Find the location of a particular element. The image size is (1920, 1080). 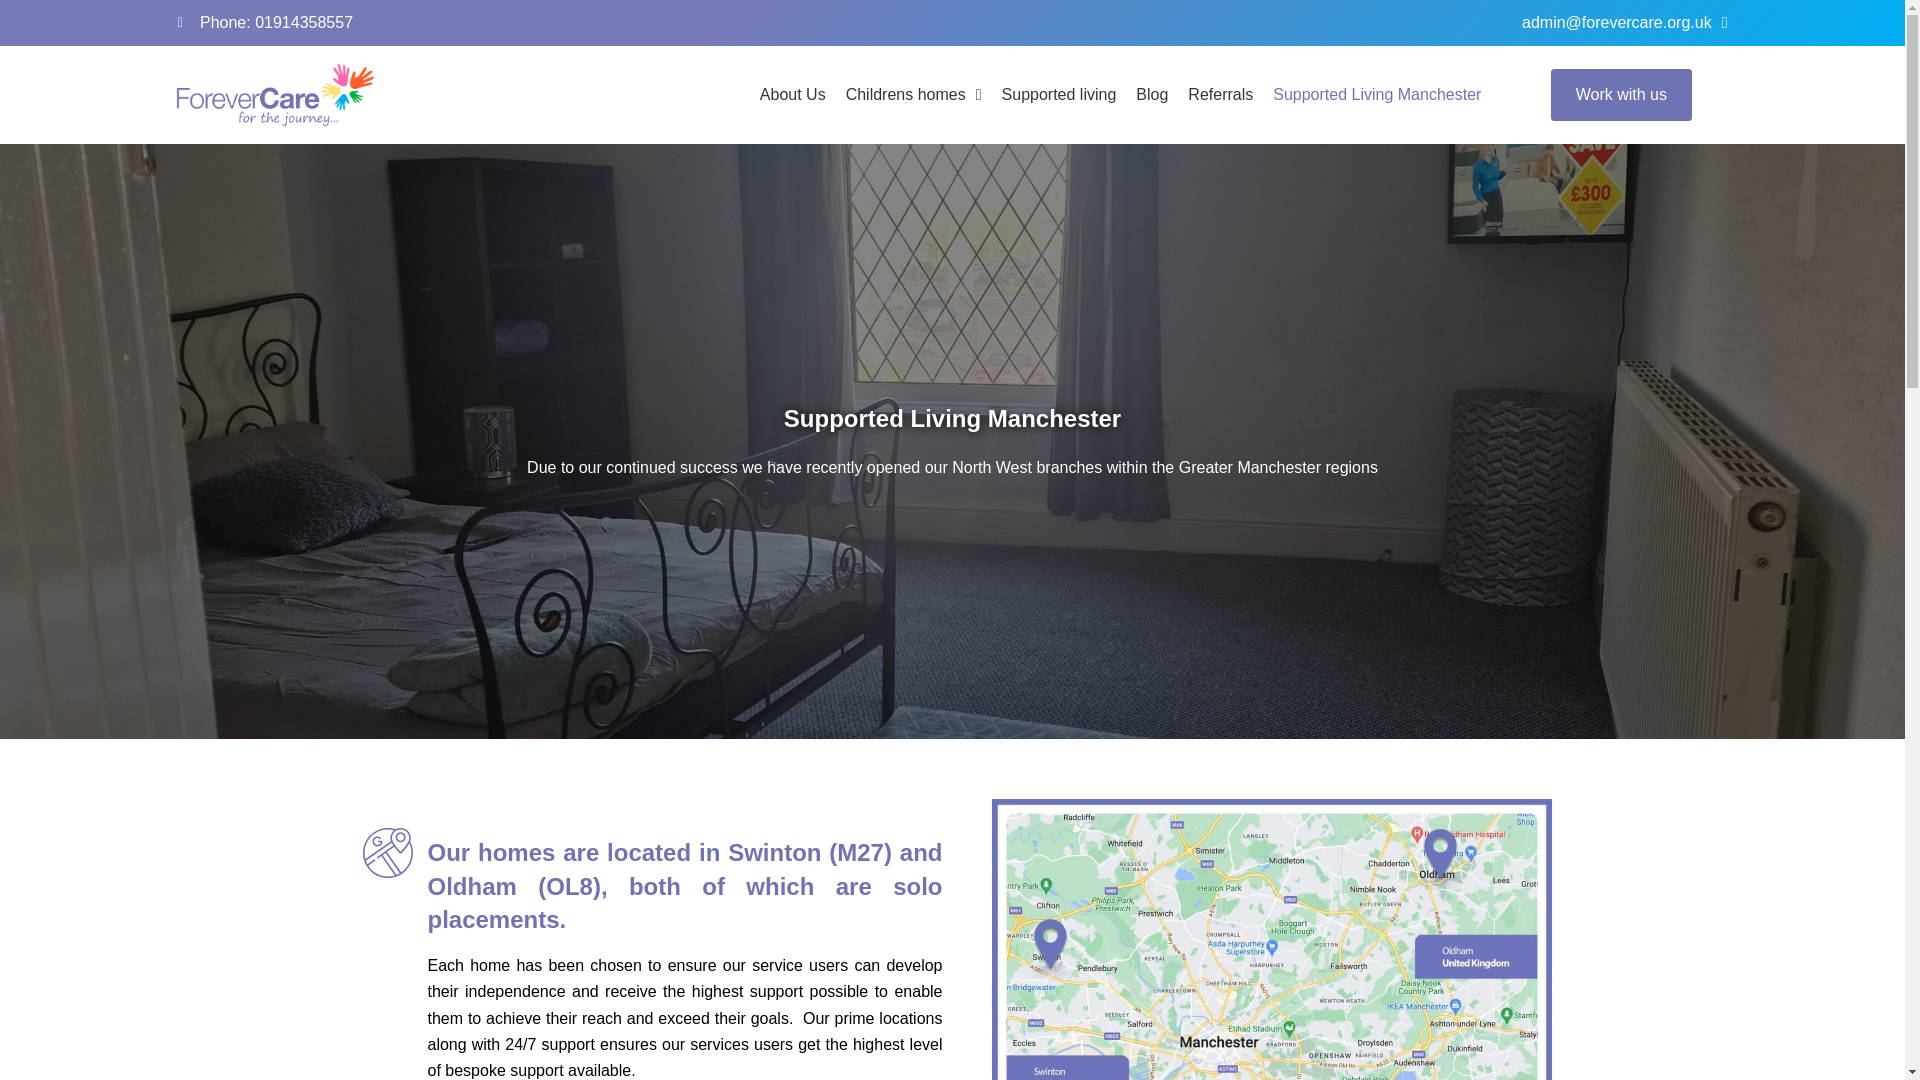

Supported Living Manchester is located at coordinates (1377, 94).